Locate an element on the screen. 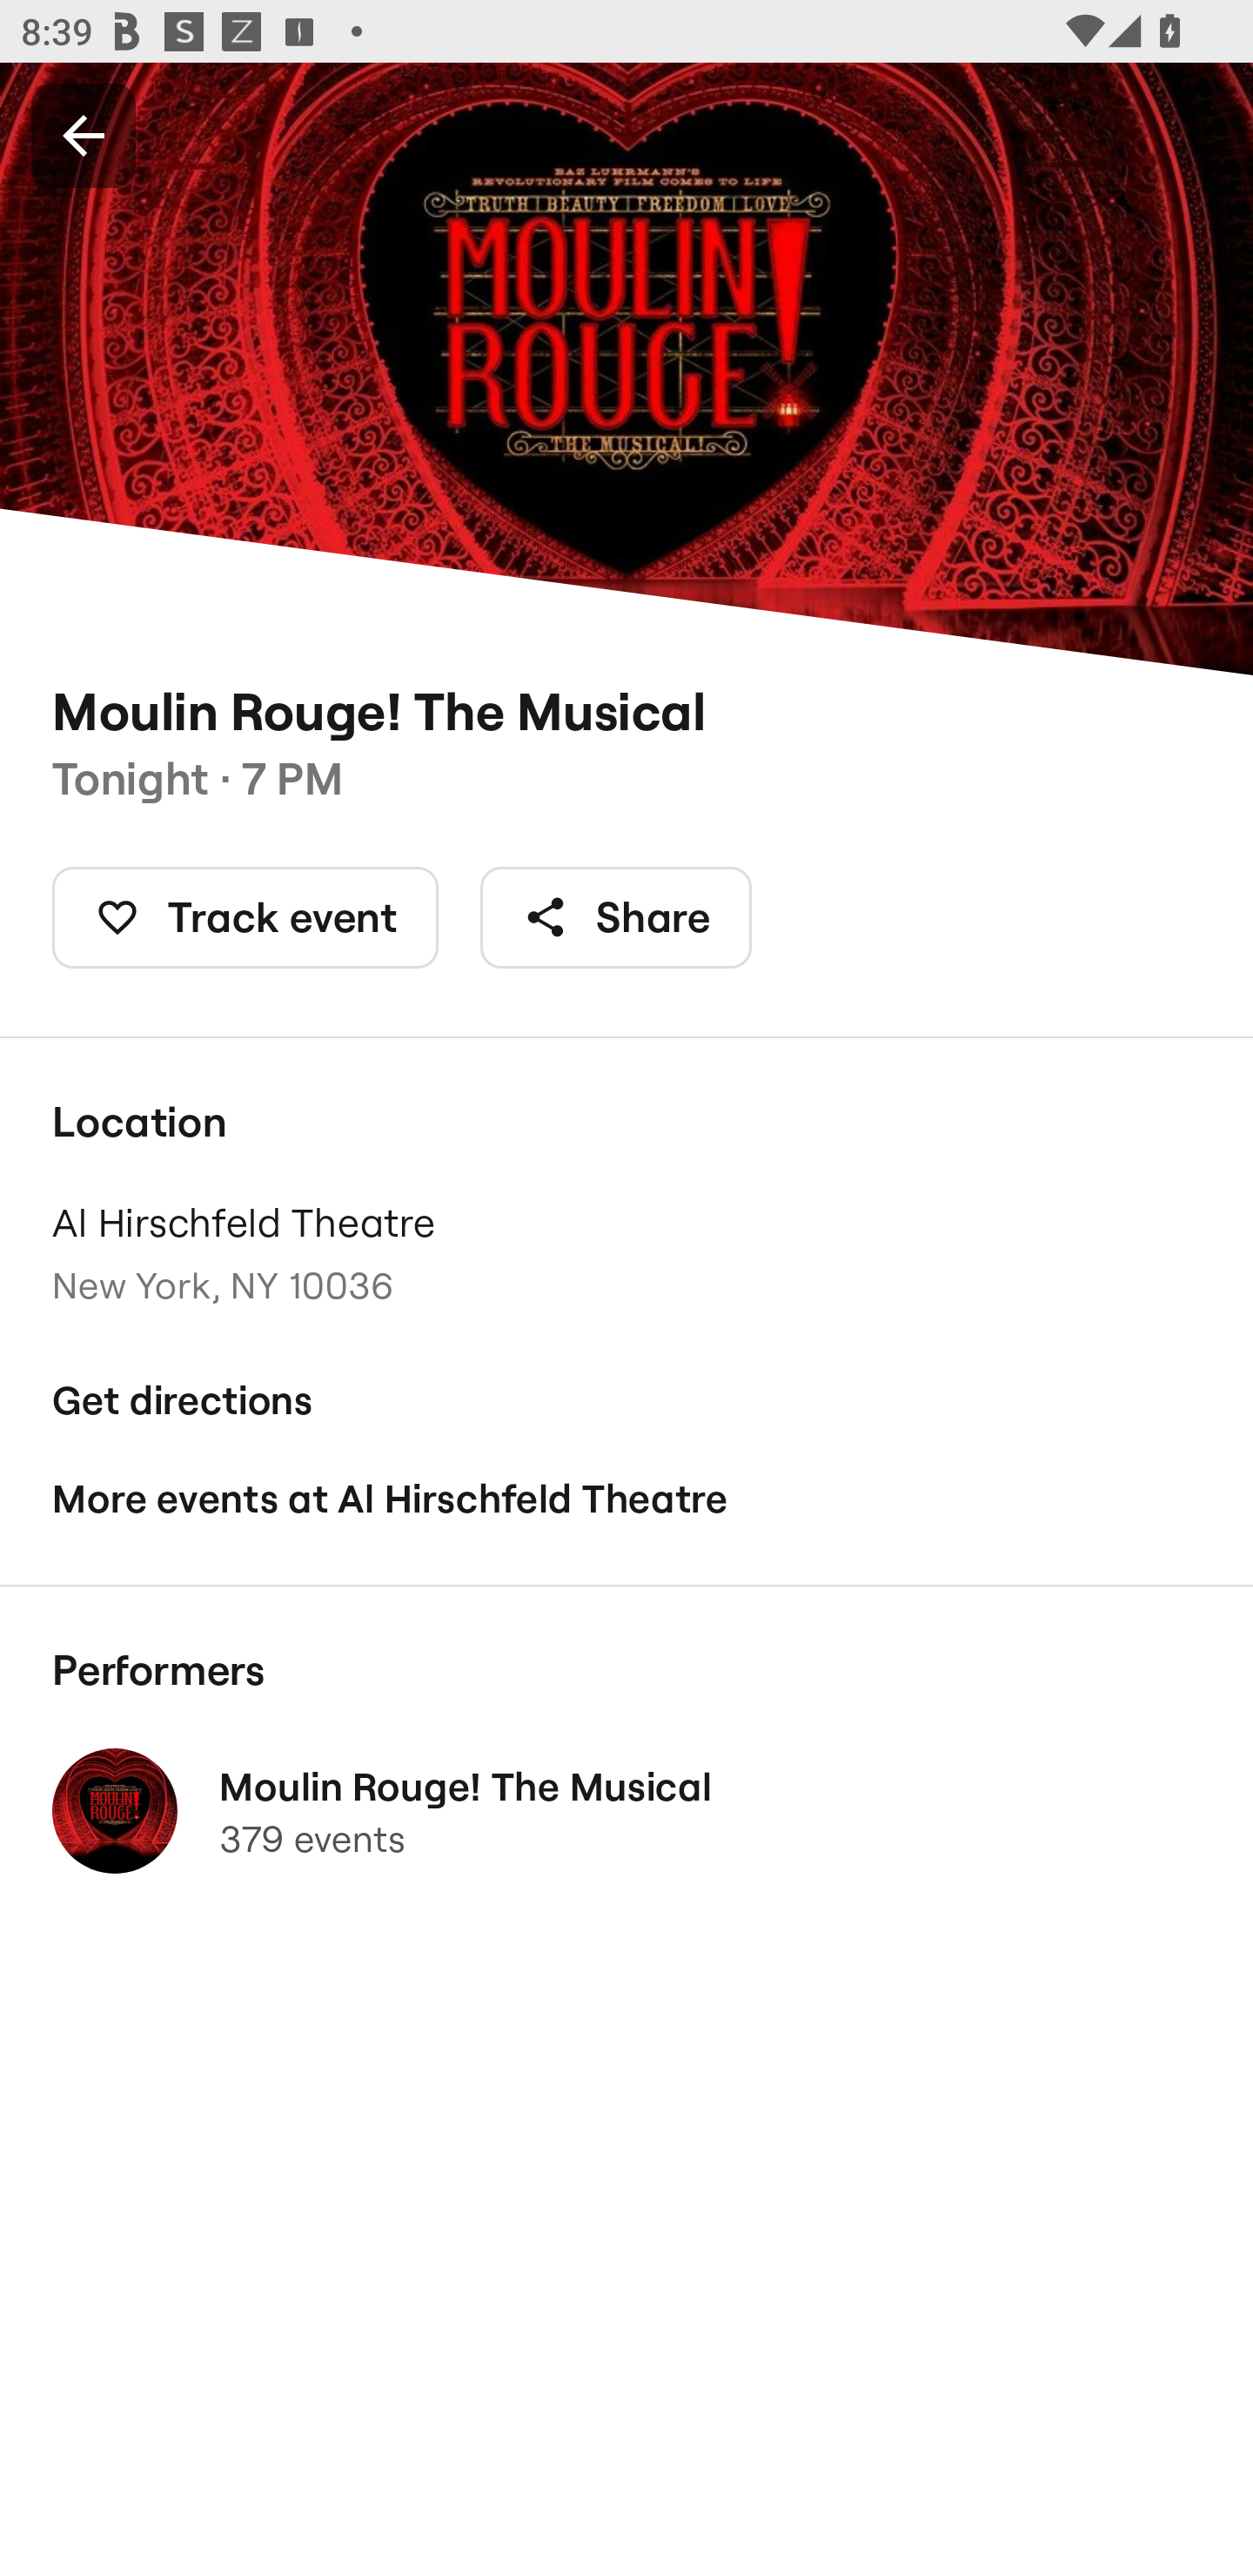 This screenshot has width=1253, height=2576. Get directions is located at coordinates (626, 1401).